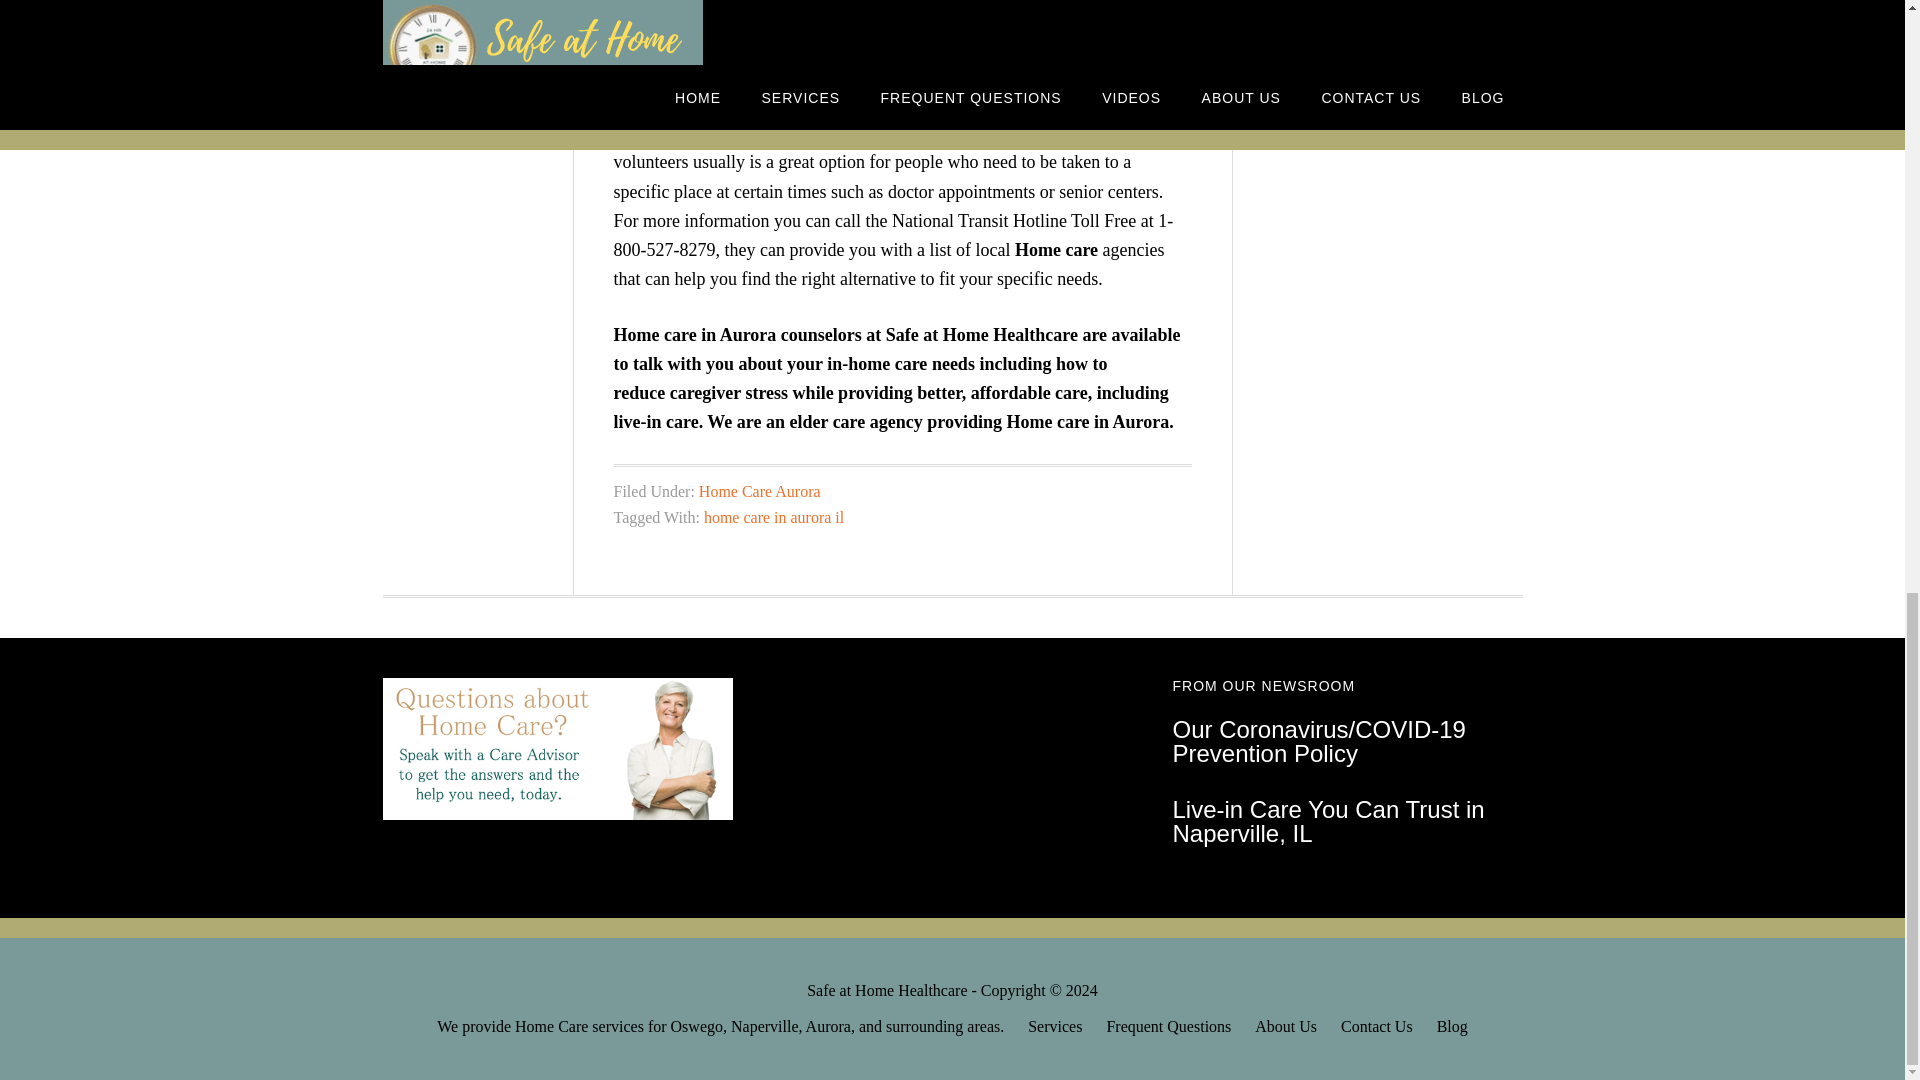 This screenshot has width=1920, height=1080. What do you see at coordinates (774, 516) in the screenshot?
I see `home care in aurora il` at bounding box center [774, 516].